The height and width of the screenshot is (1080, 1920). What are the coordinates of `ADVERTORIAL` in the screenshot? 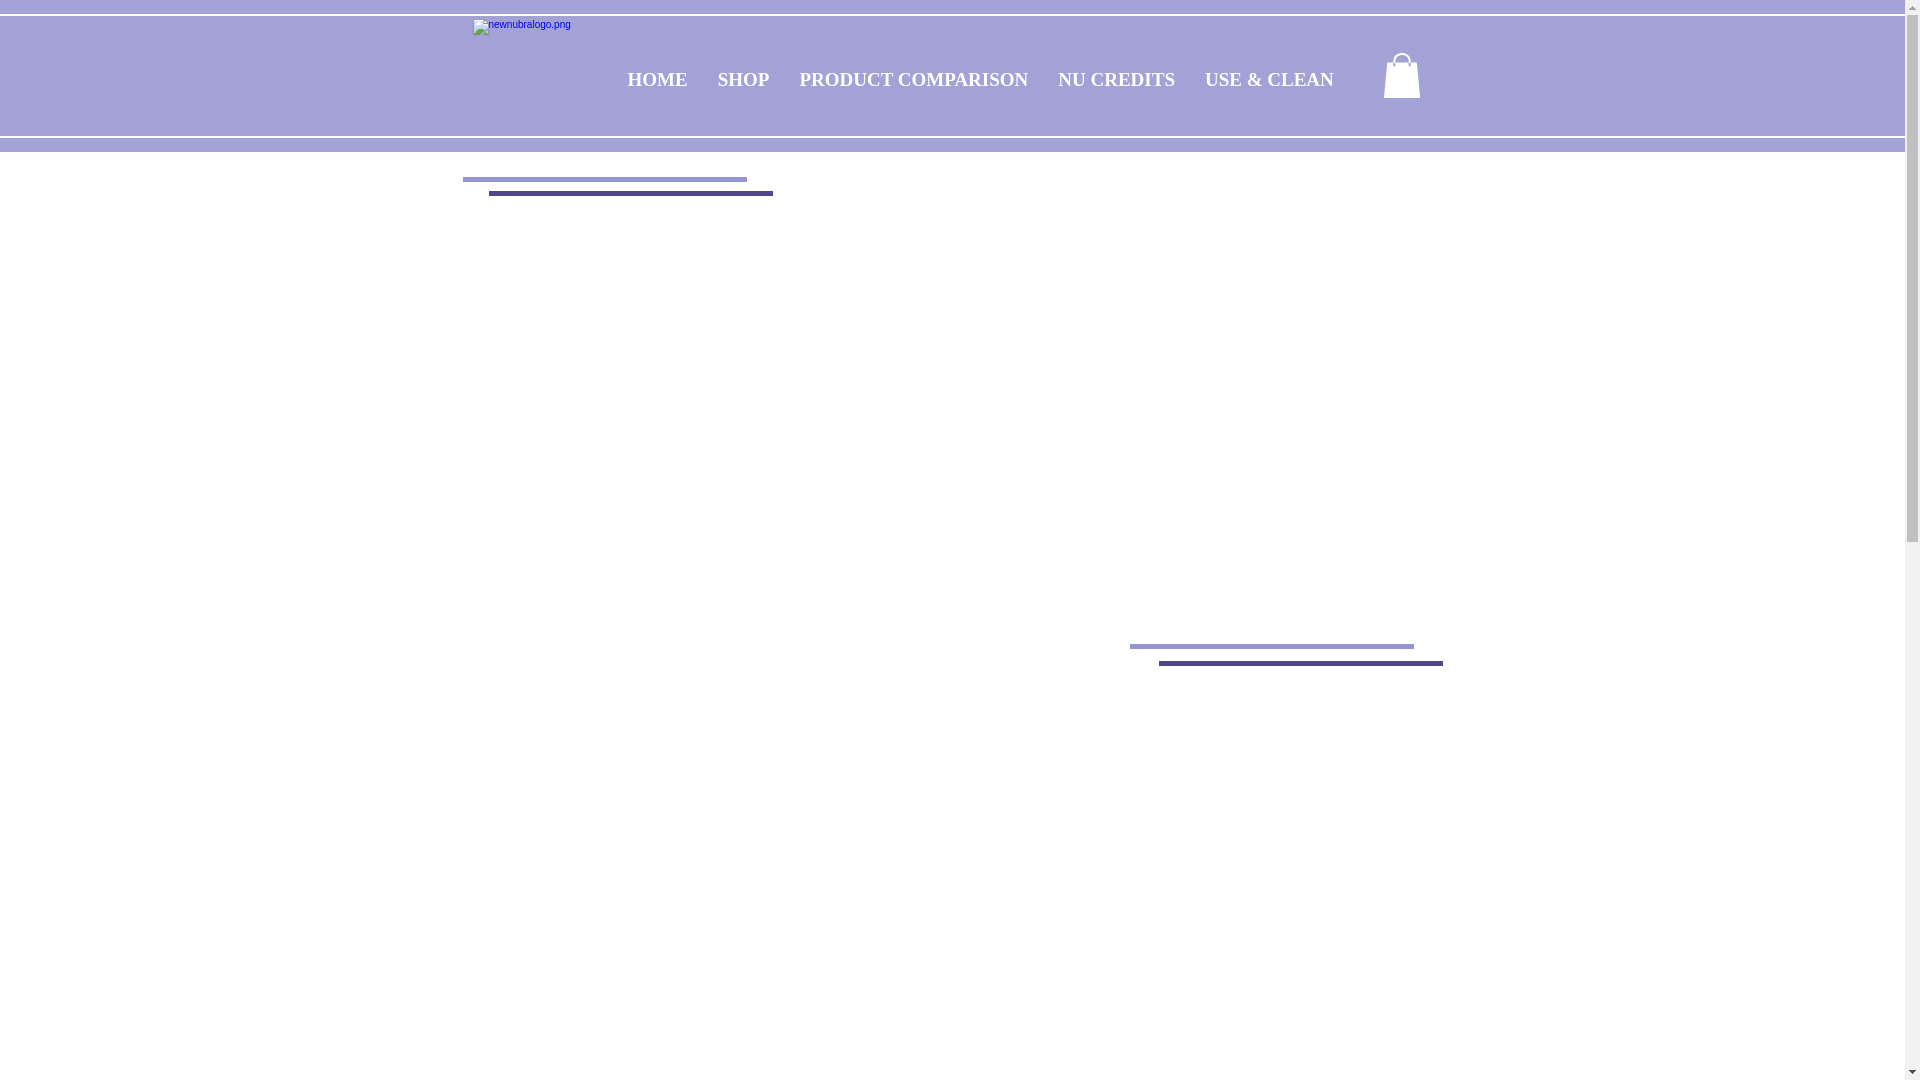 It's located at (1434, 81).